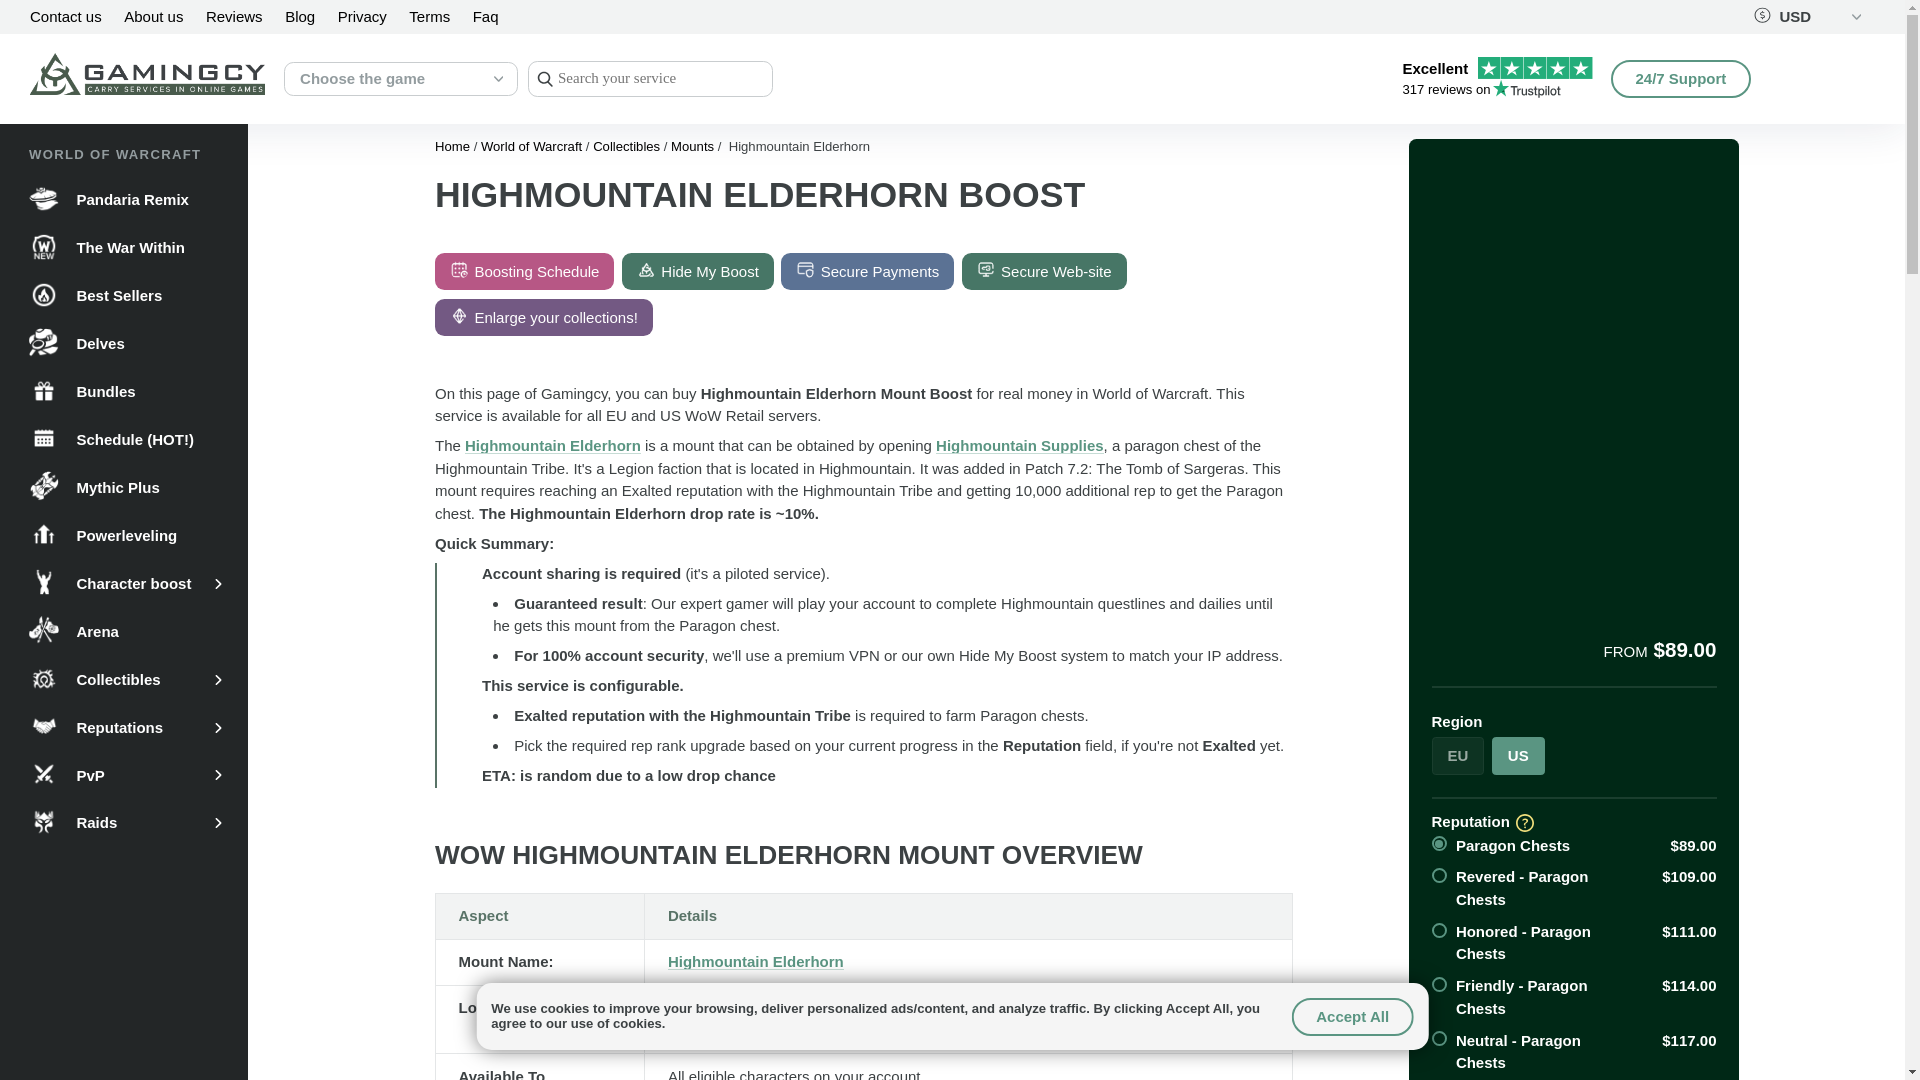 This screenshot has height=1080, width=1920. Describe the element at coordinates (362, 16) in the screenshot. I see `Privacy` at that location.